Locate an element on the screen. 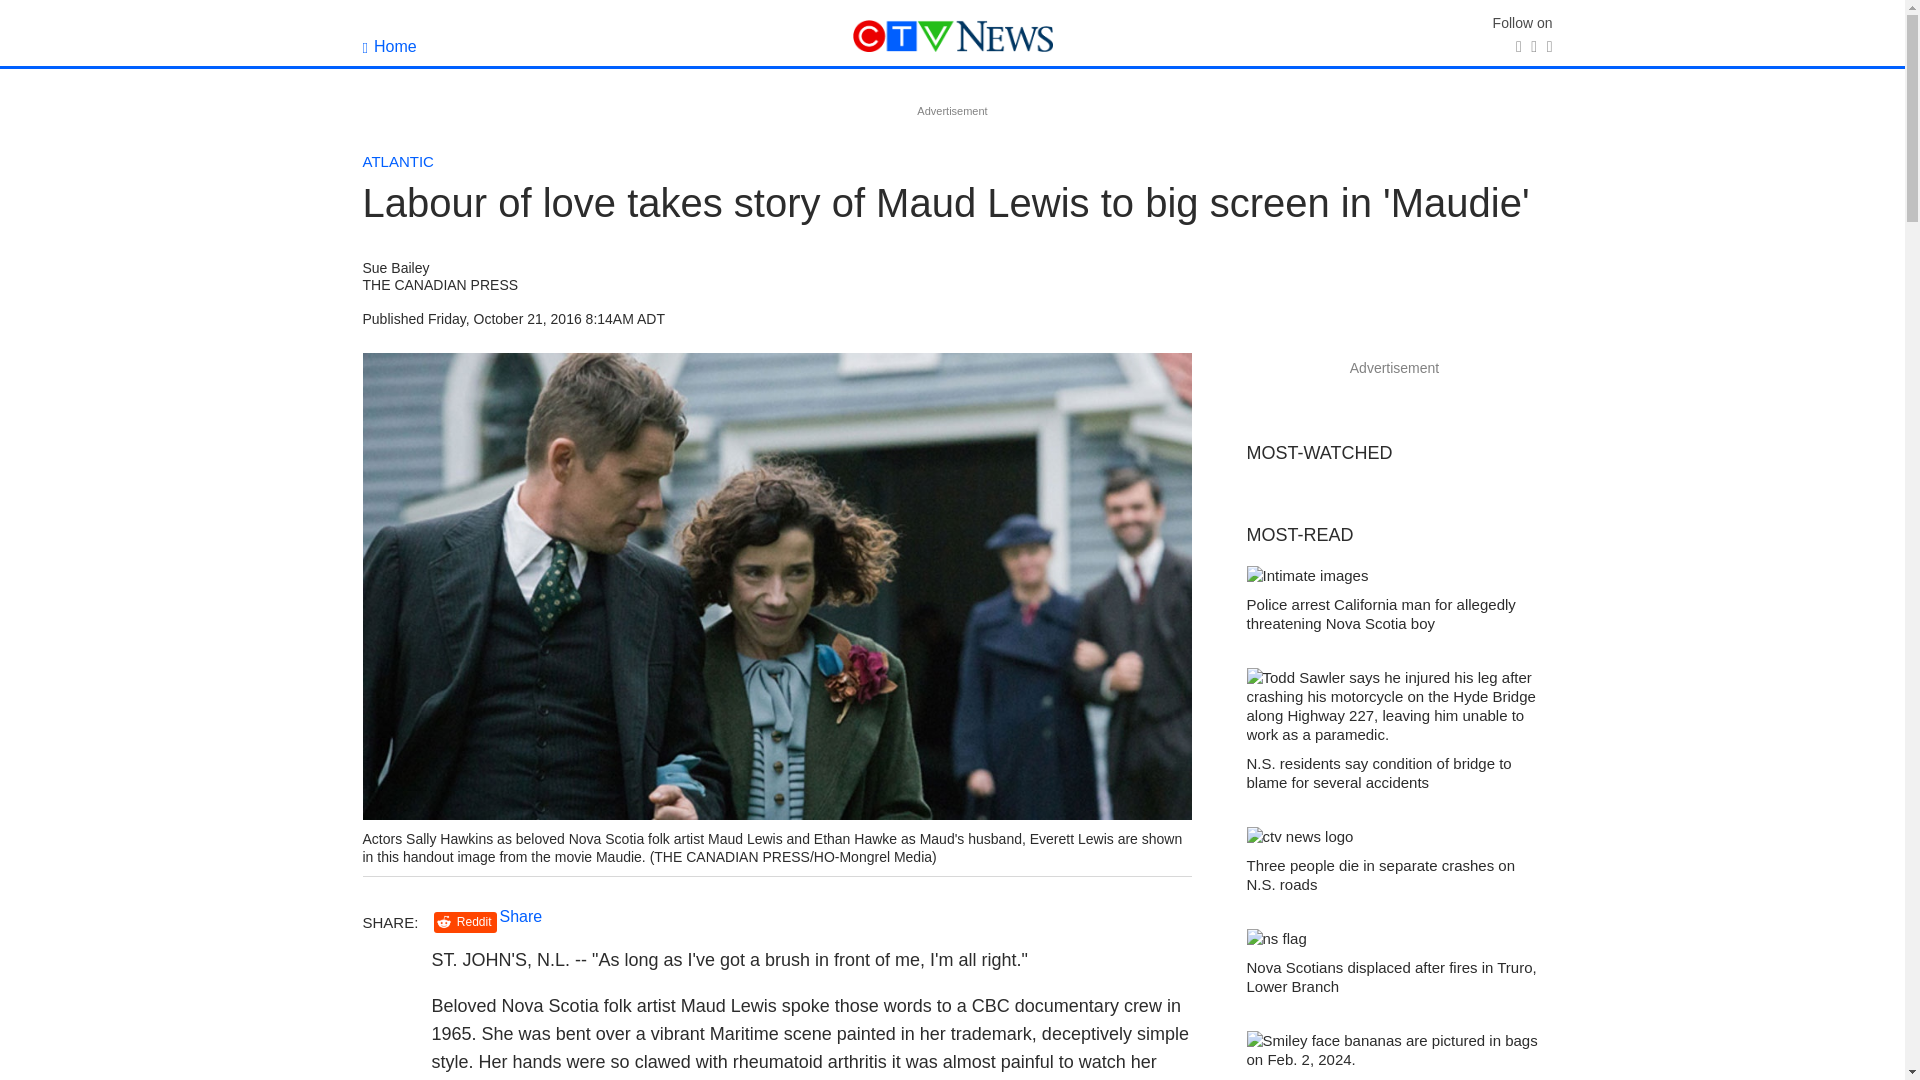 This screenshot has width=1920, height=1080. Reddit is located at coordinates (465, 922).